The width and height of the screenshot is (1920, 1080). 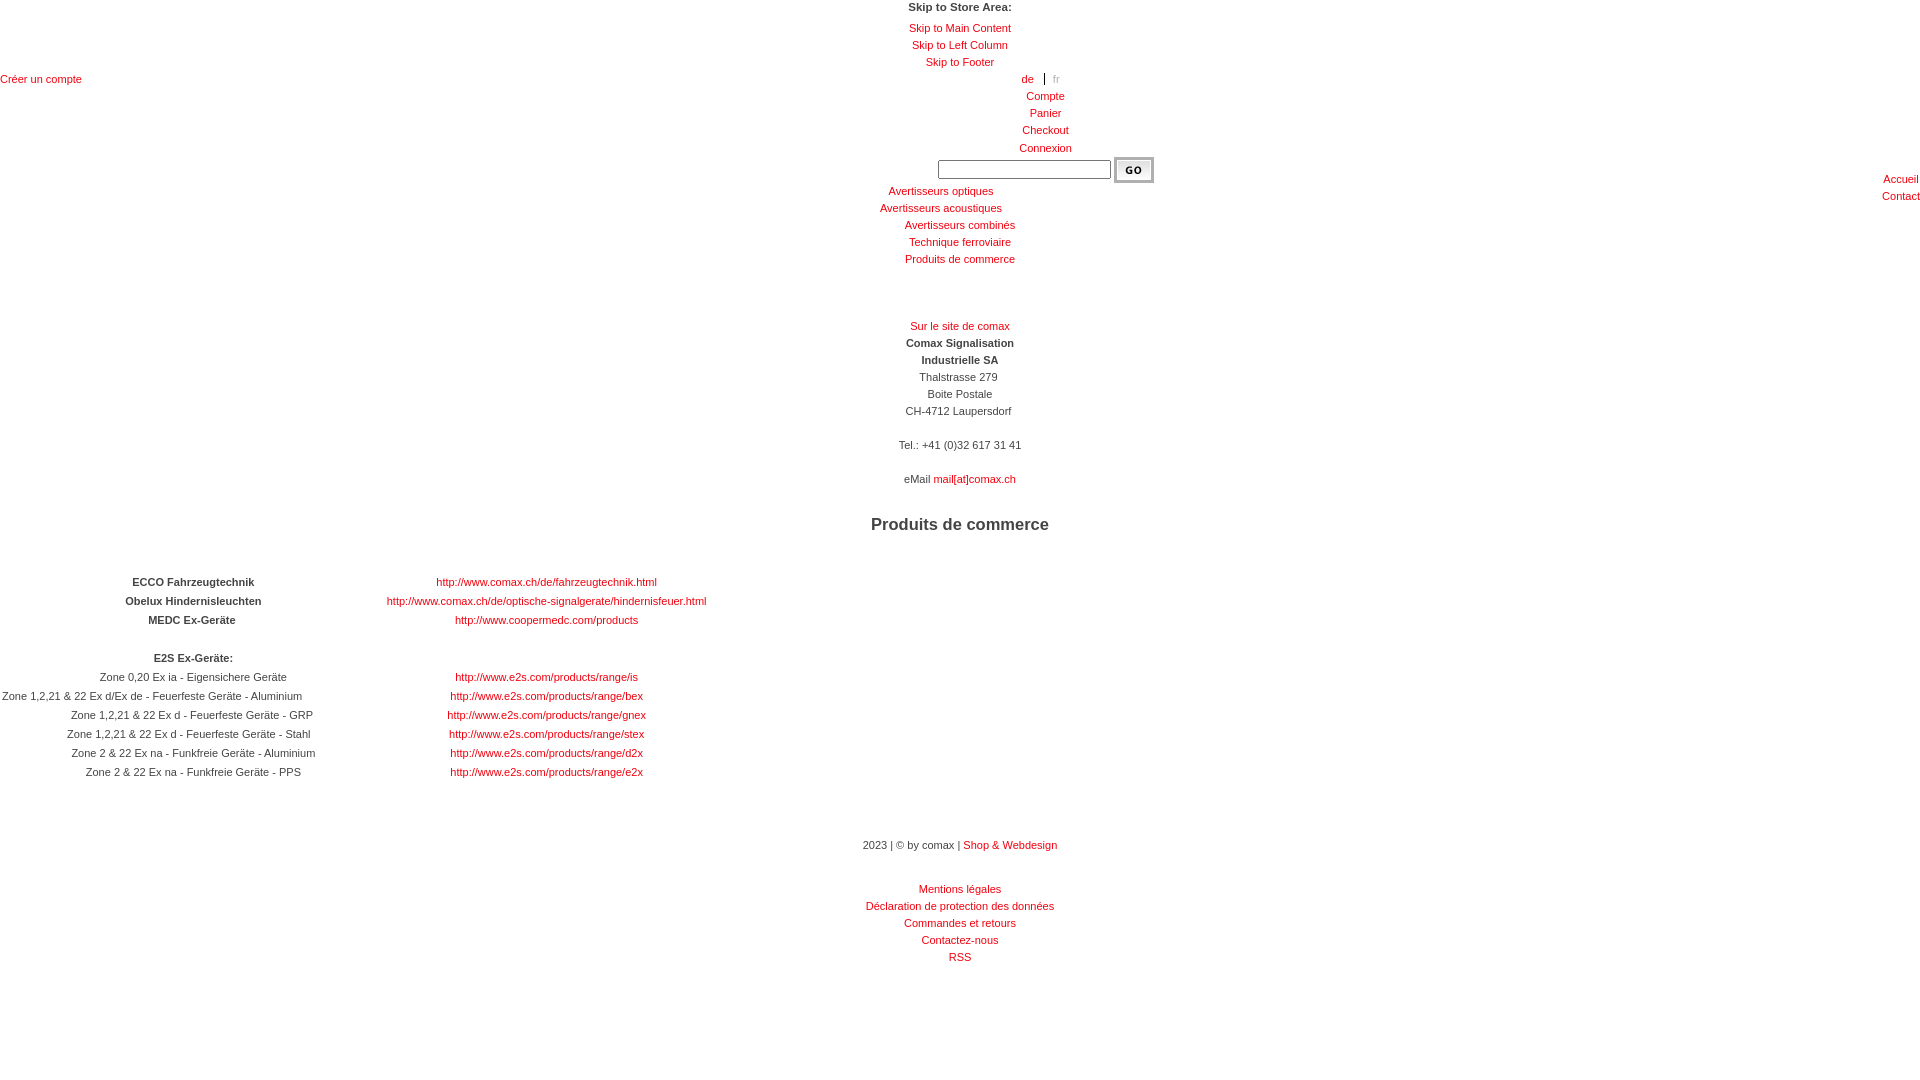 What do you see at coordinates (1046, 148) in the screenshot?
I see `Connexion` at bounding box center [1046, 148].